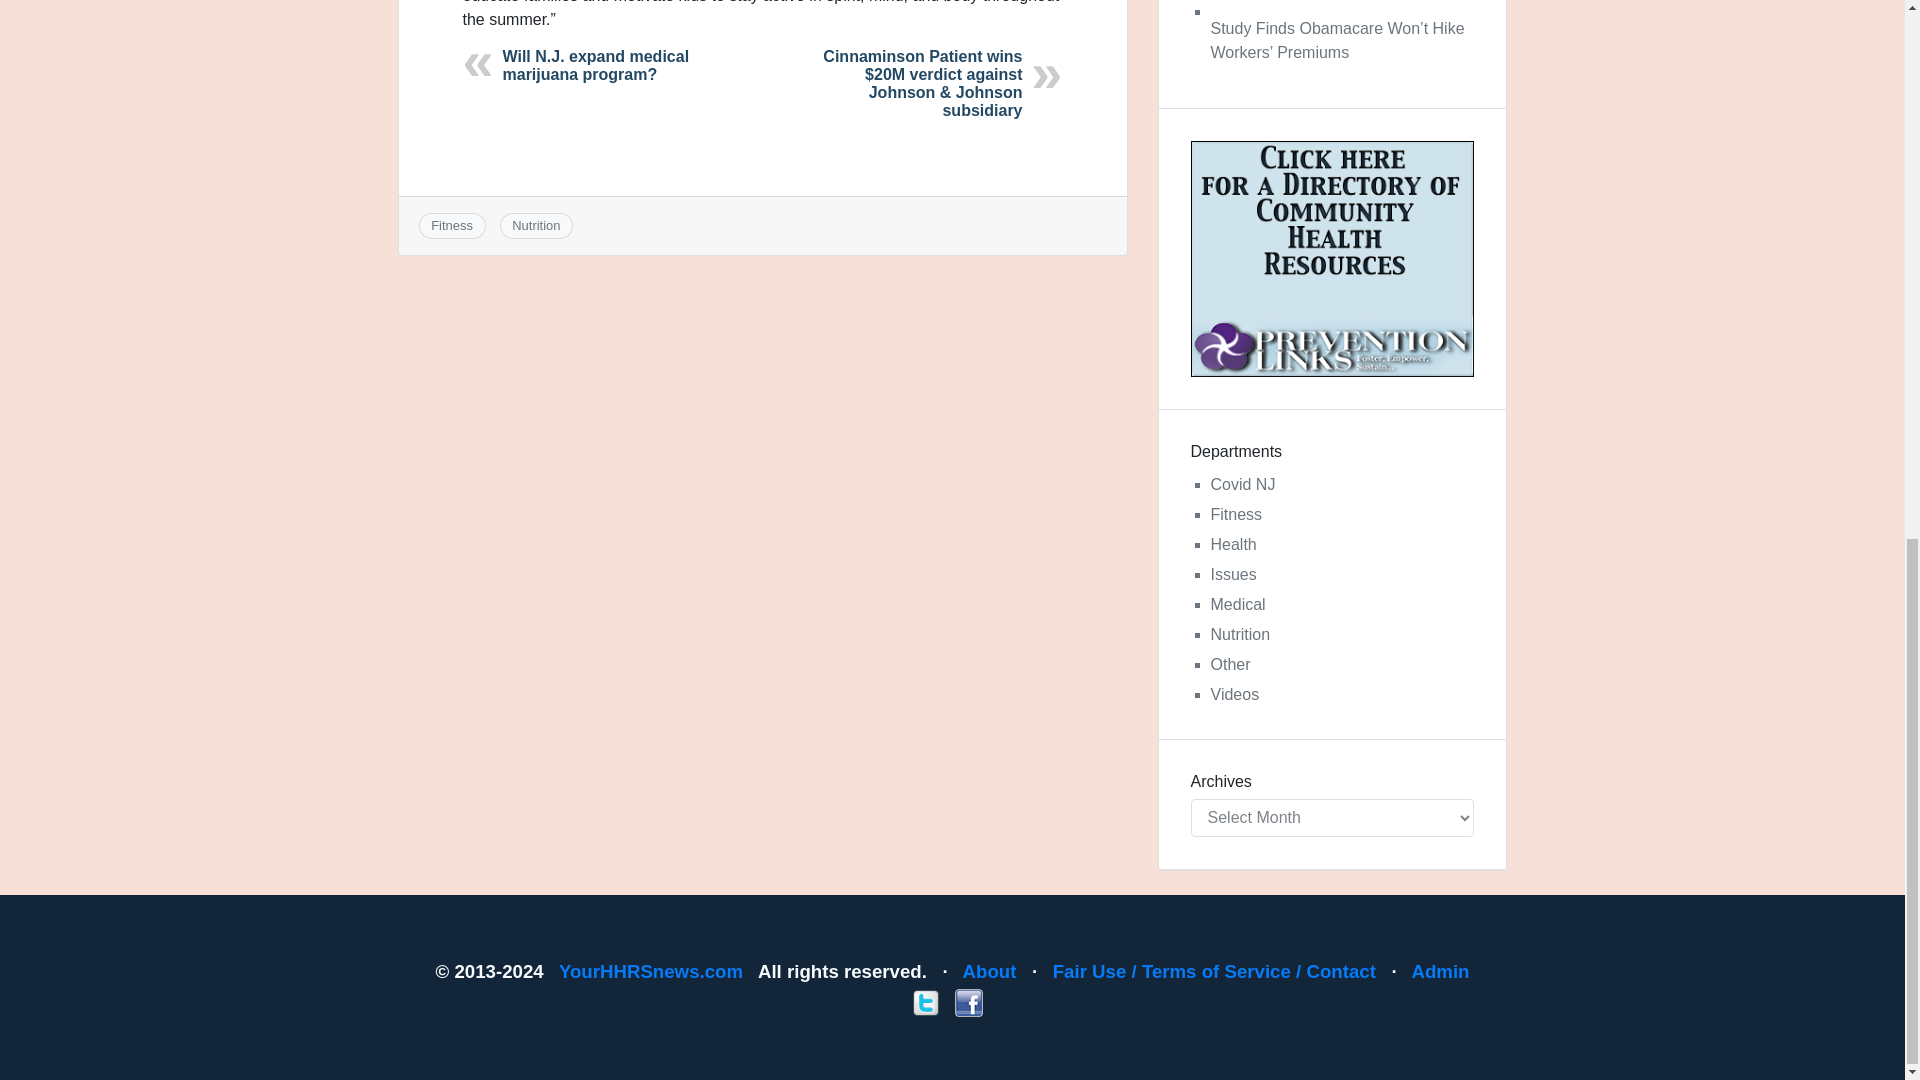 The height and width of the screenshot is (1080, 1920). What do you see at coordinates (1440, 971) in the screenshot?
I see `Admin` at bounding box center [1440, 971].